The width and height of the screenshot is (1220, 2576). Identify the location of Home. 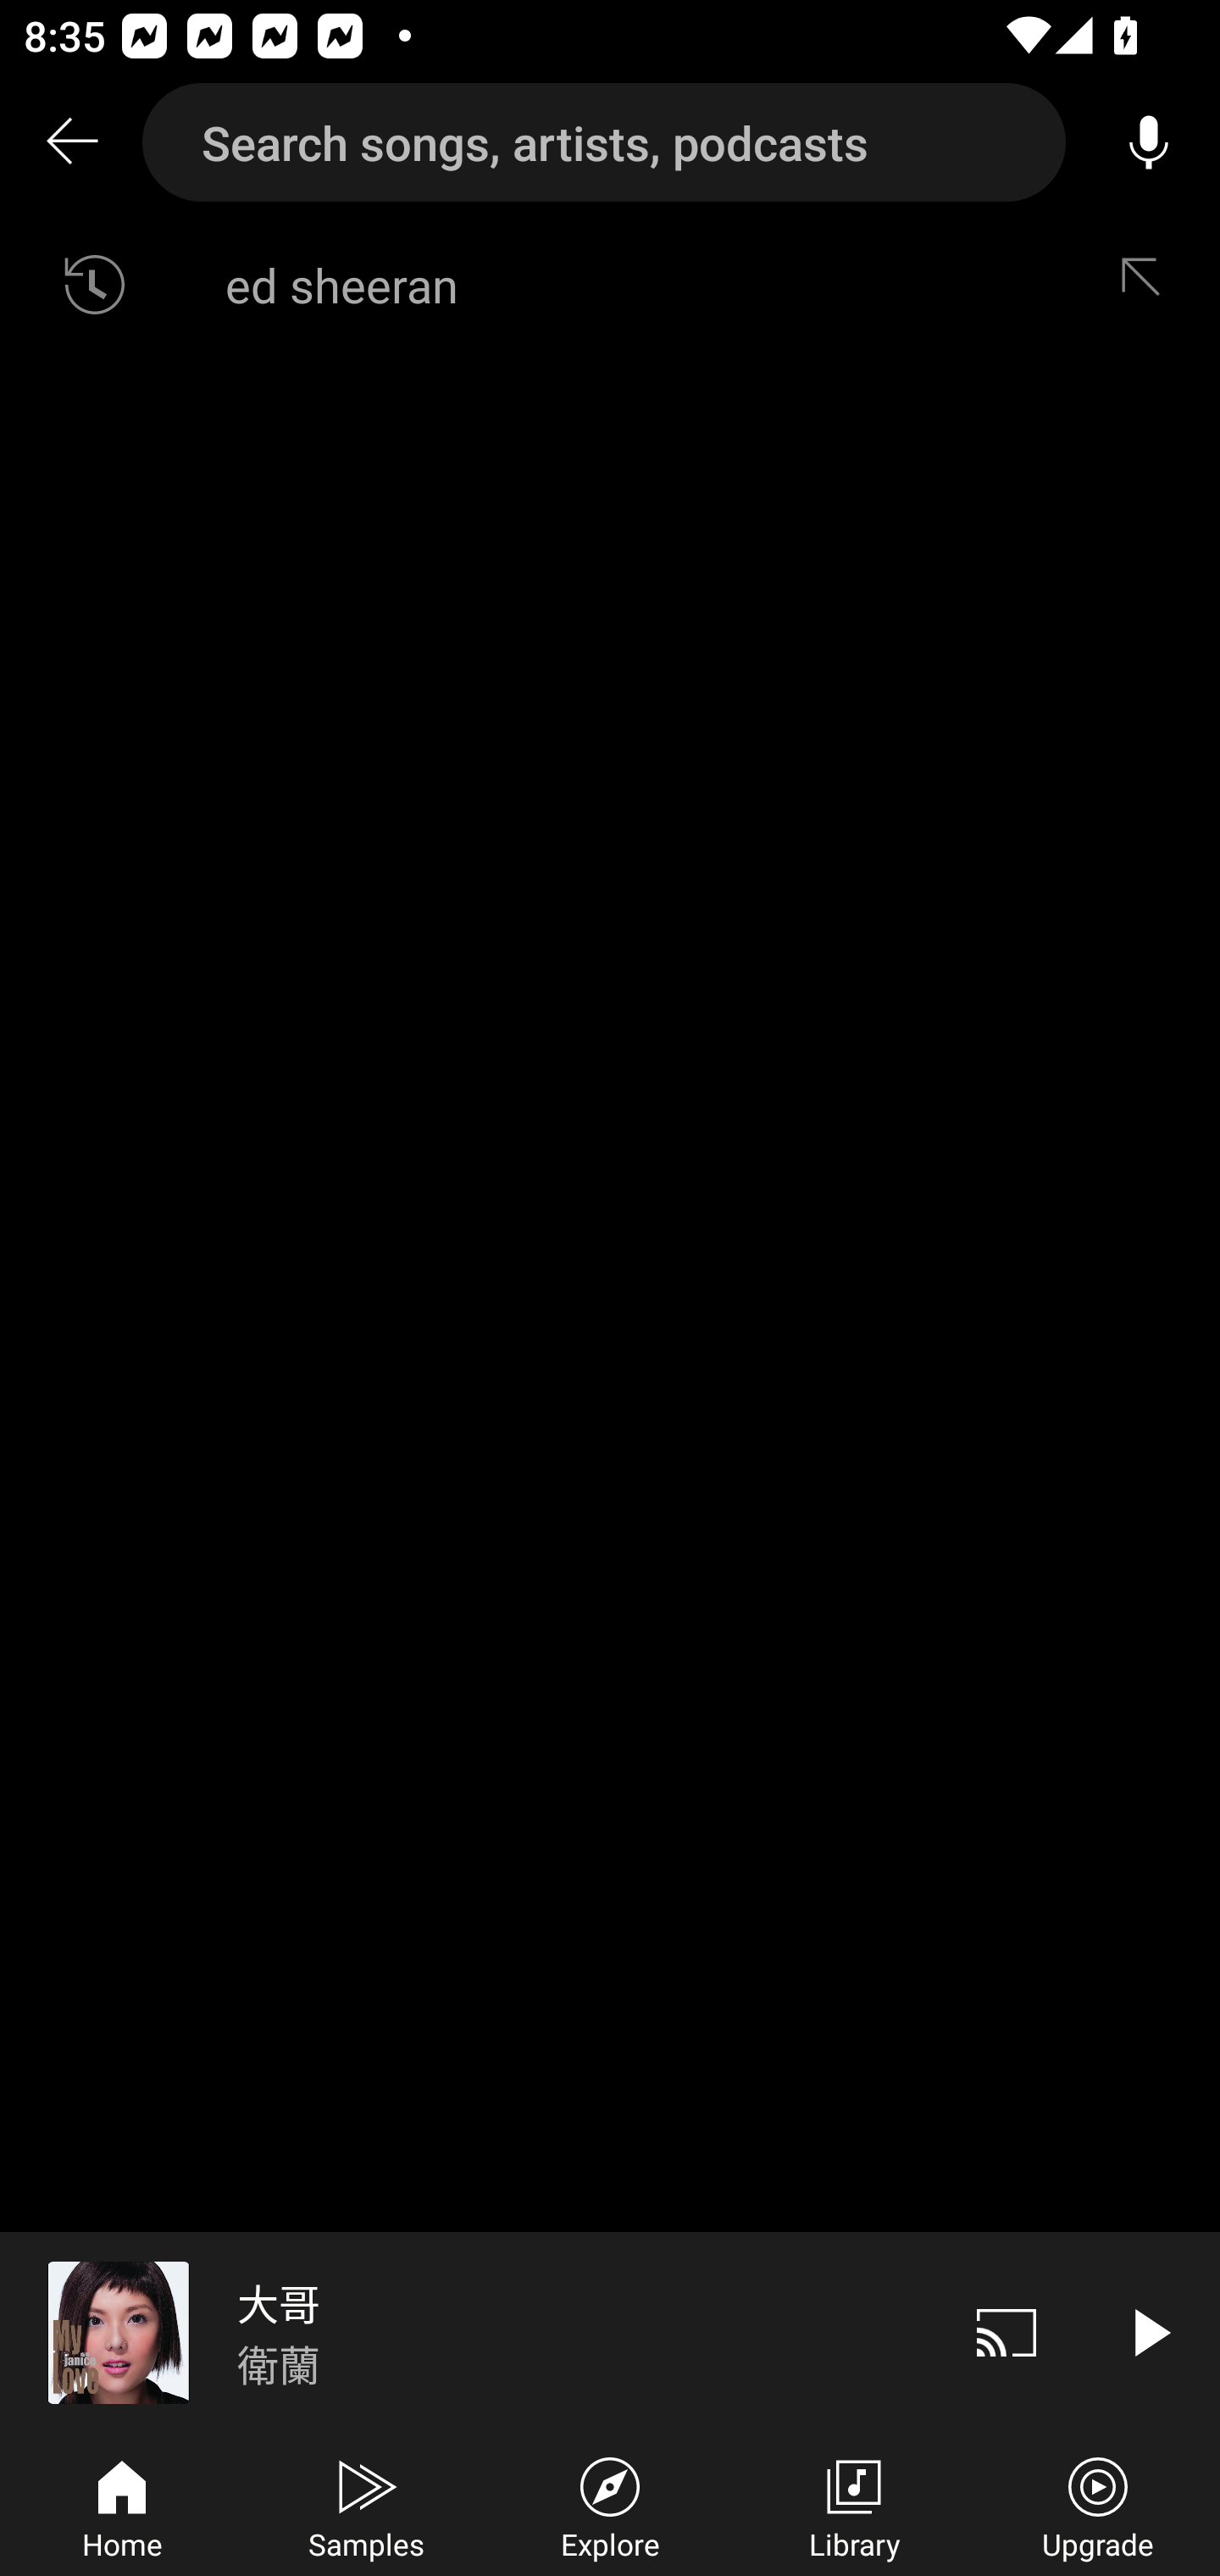
(122, 2505).